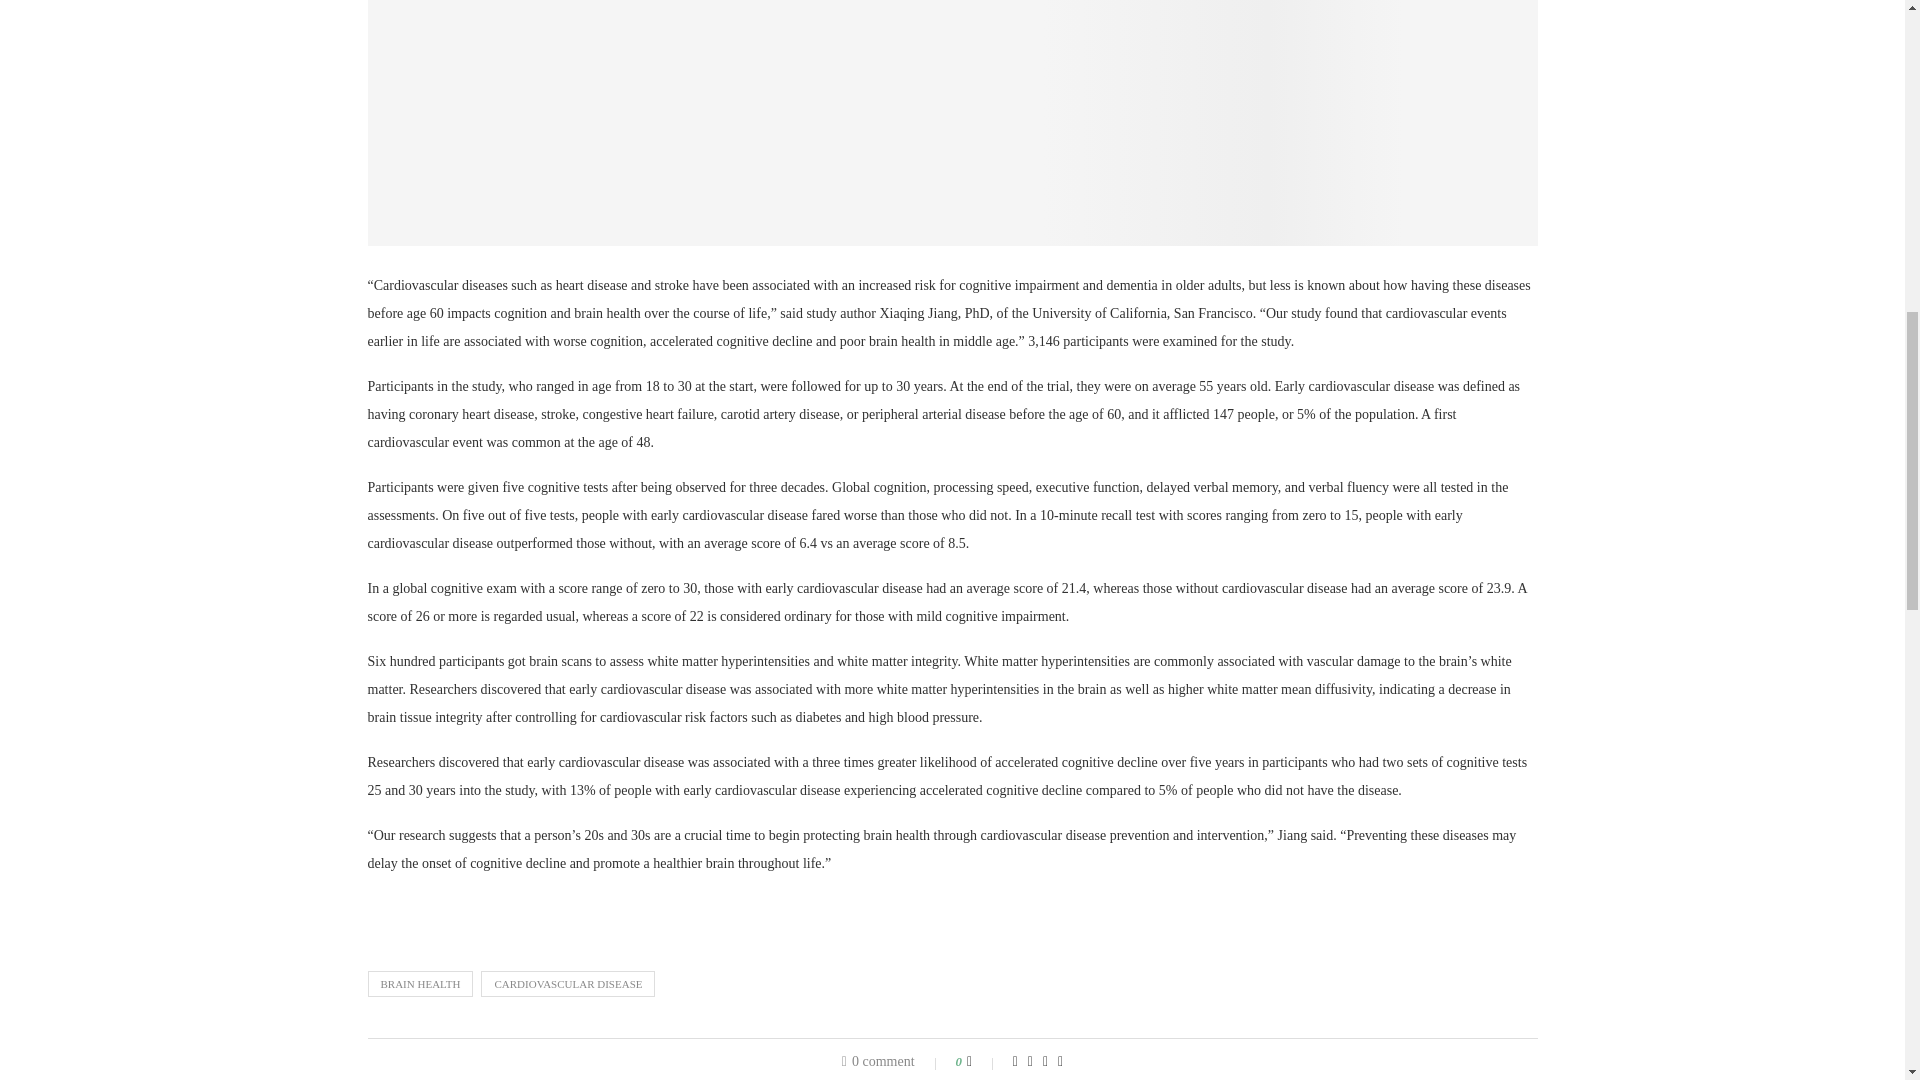 This screenshot has height=1080, width=1920. What do you see at coordinates (982, 1062) in the screenshot?
I see `Like` at bounding box center [982, 1062].